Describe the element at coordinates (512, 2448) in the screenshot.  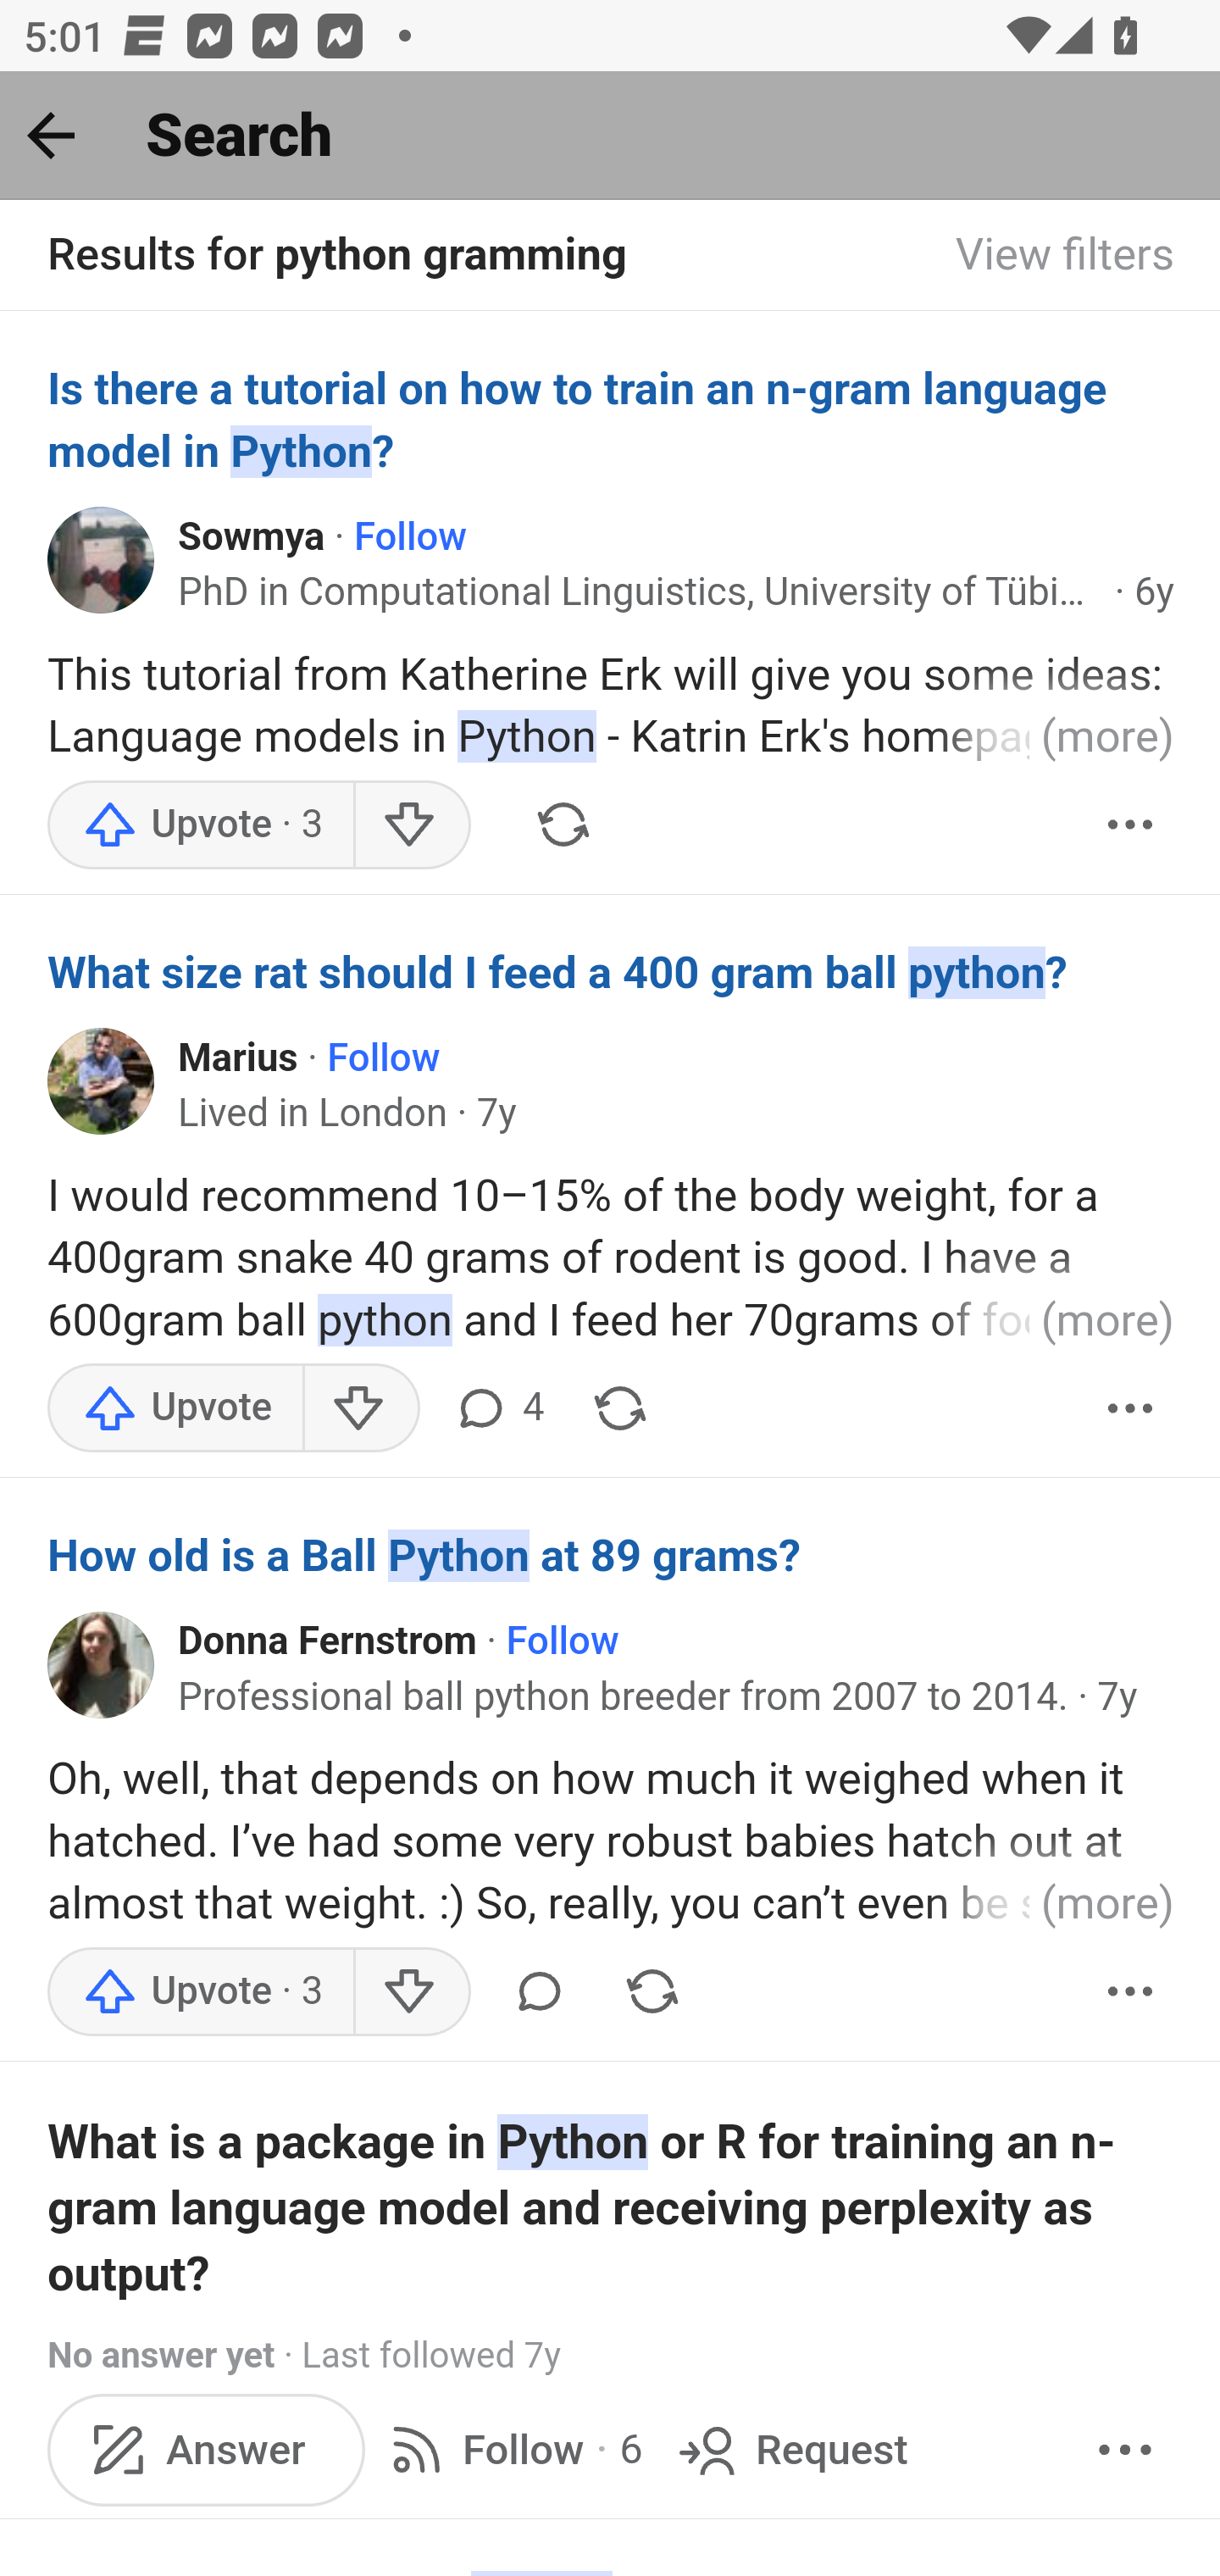
I see `Follow · 6` at that location.